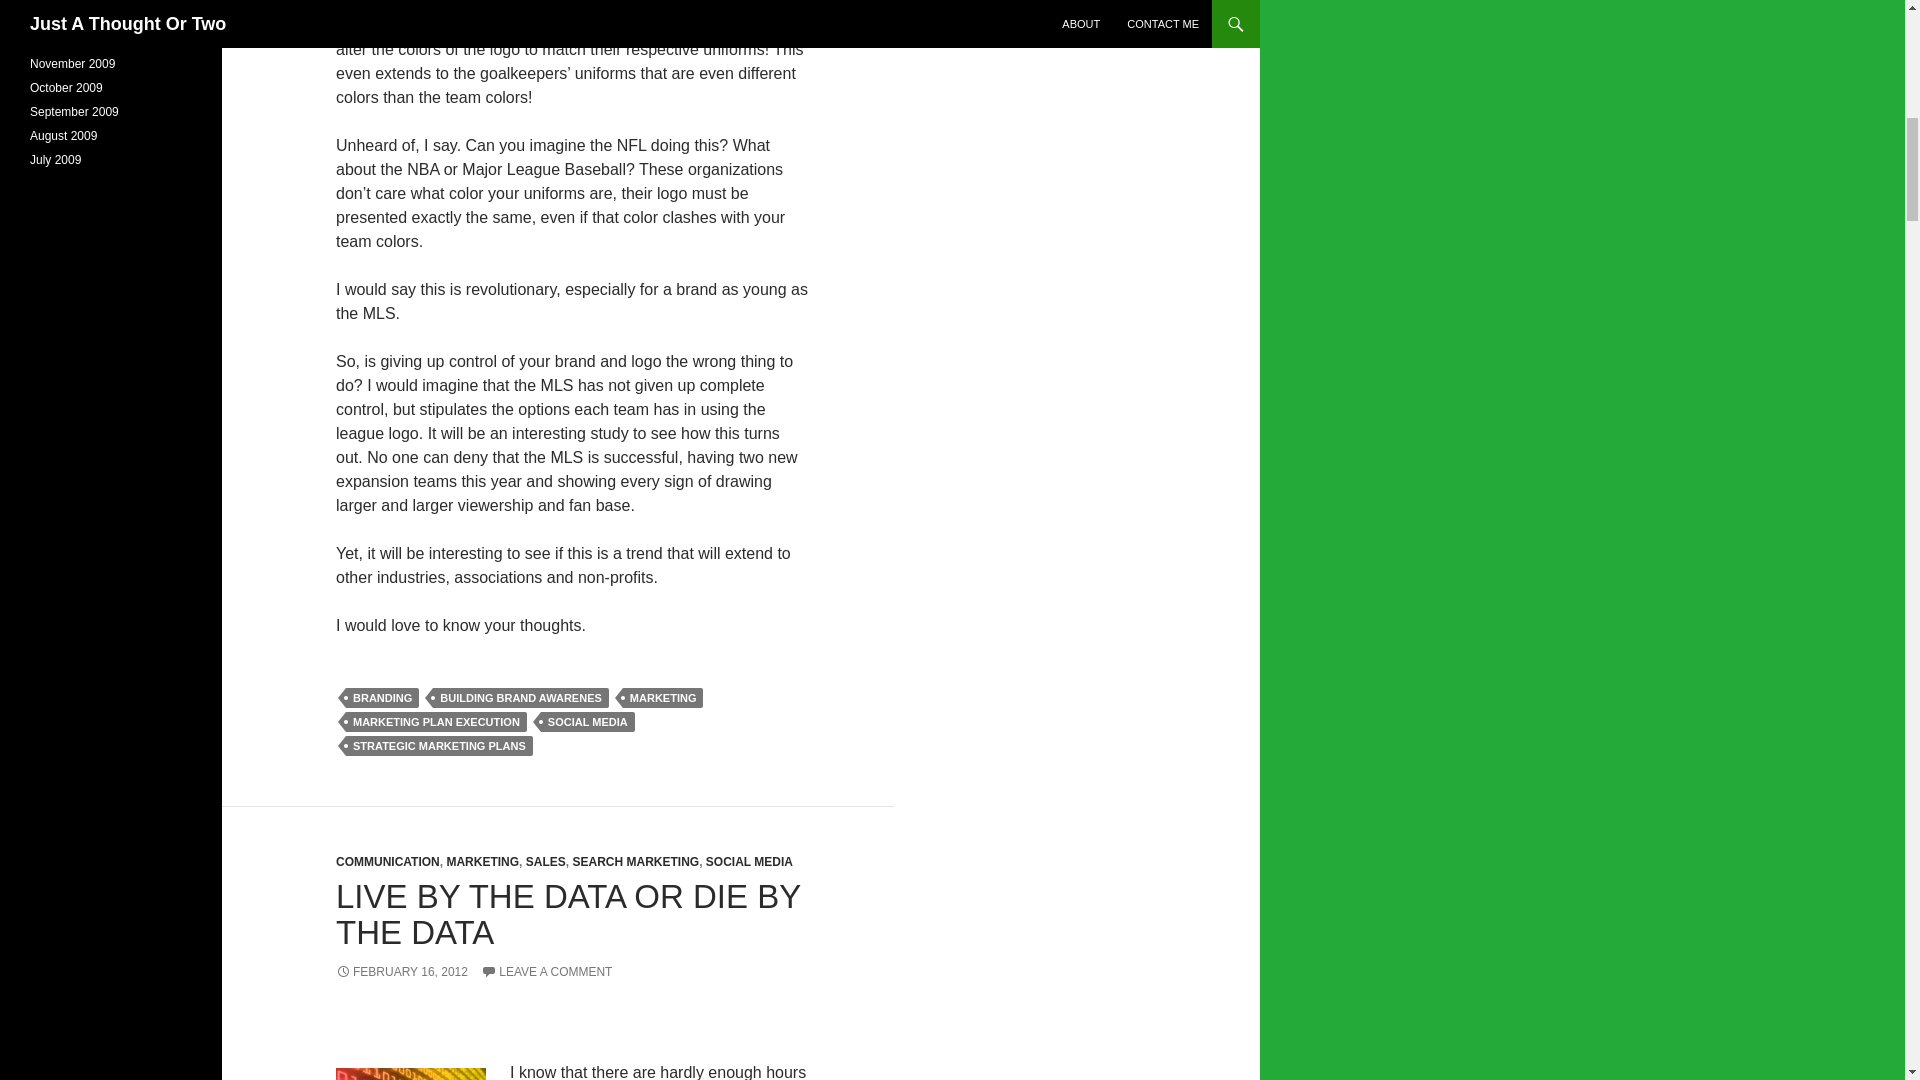  I want to click on FEBRUARY 16, 2012, so click(402, 972).